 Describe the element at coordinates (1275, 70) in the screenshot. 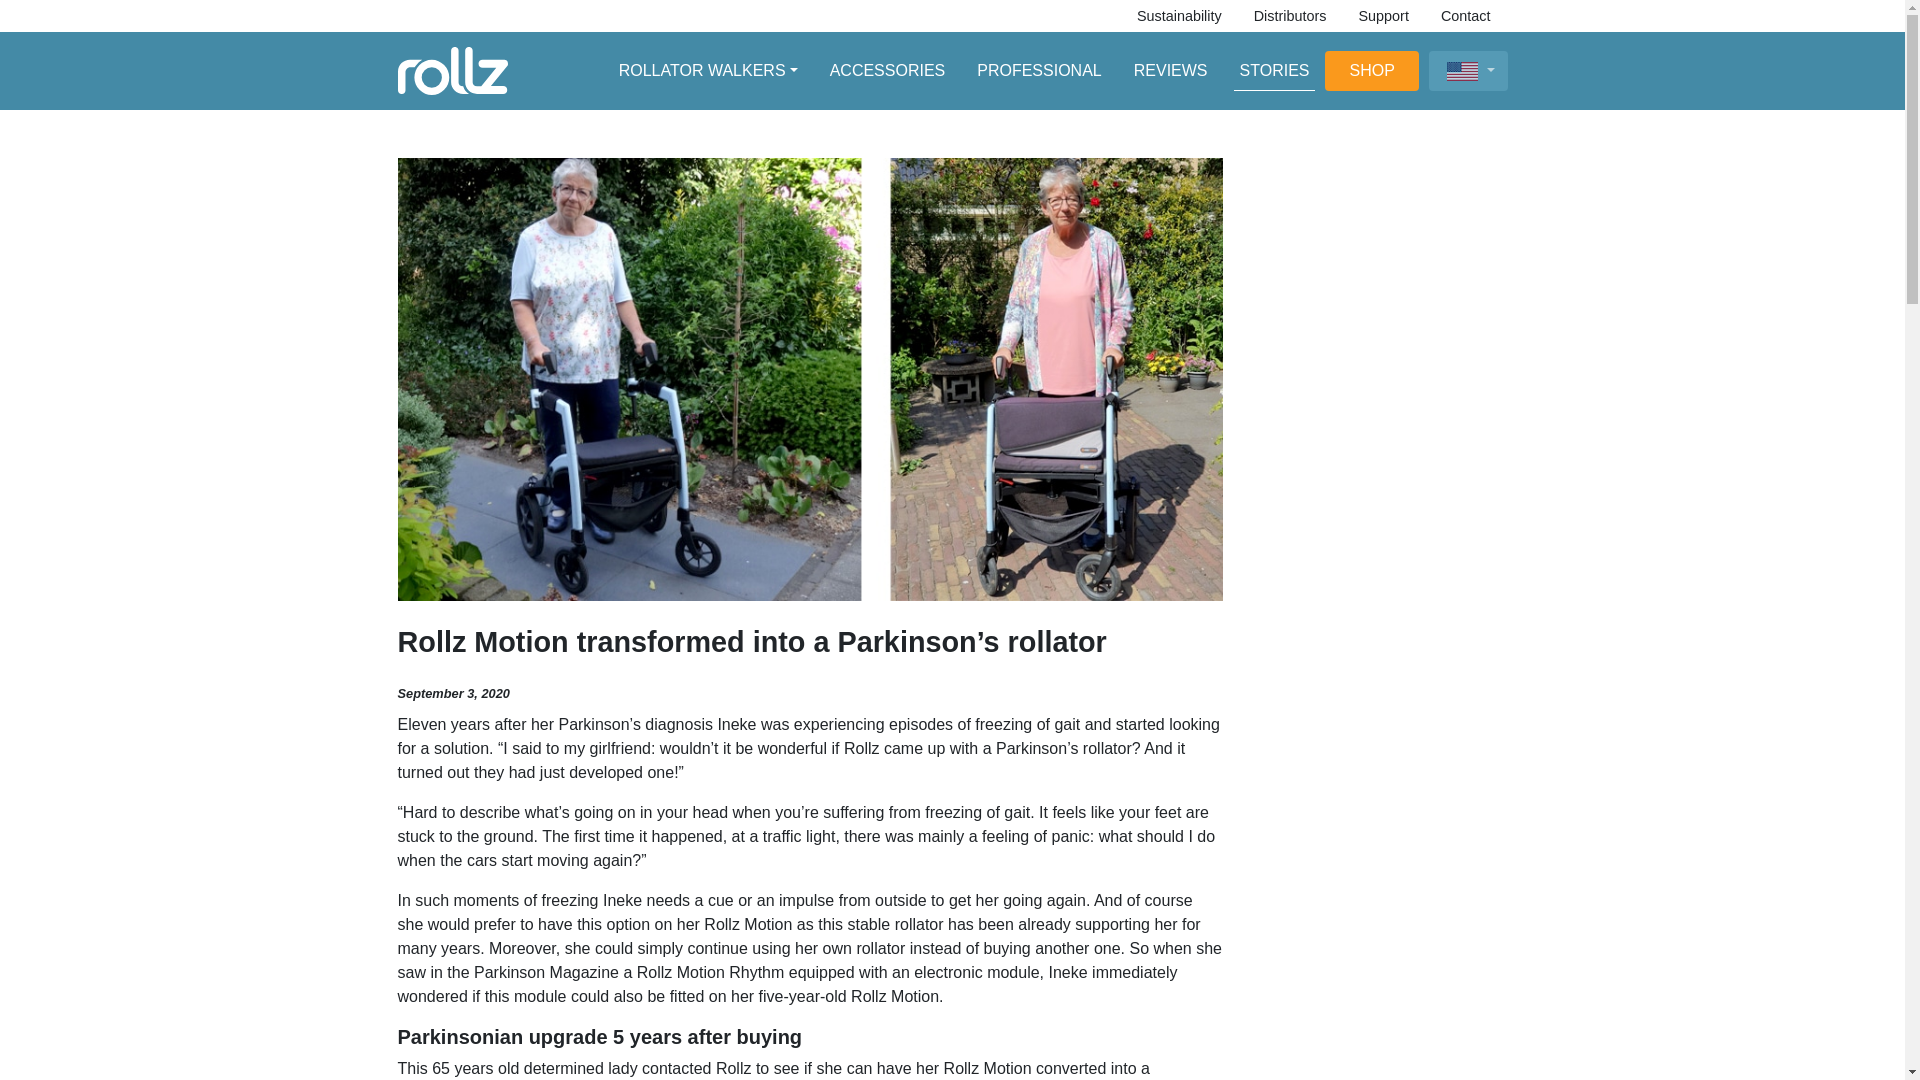

I see `Stories` at that location.